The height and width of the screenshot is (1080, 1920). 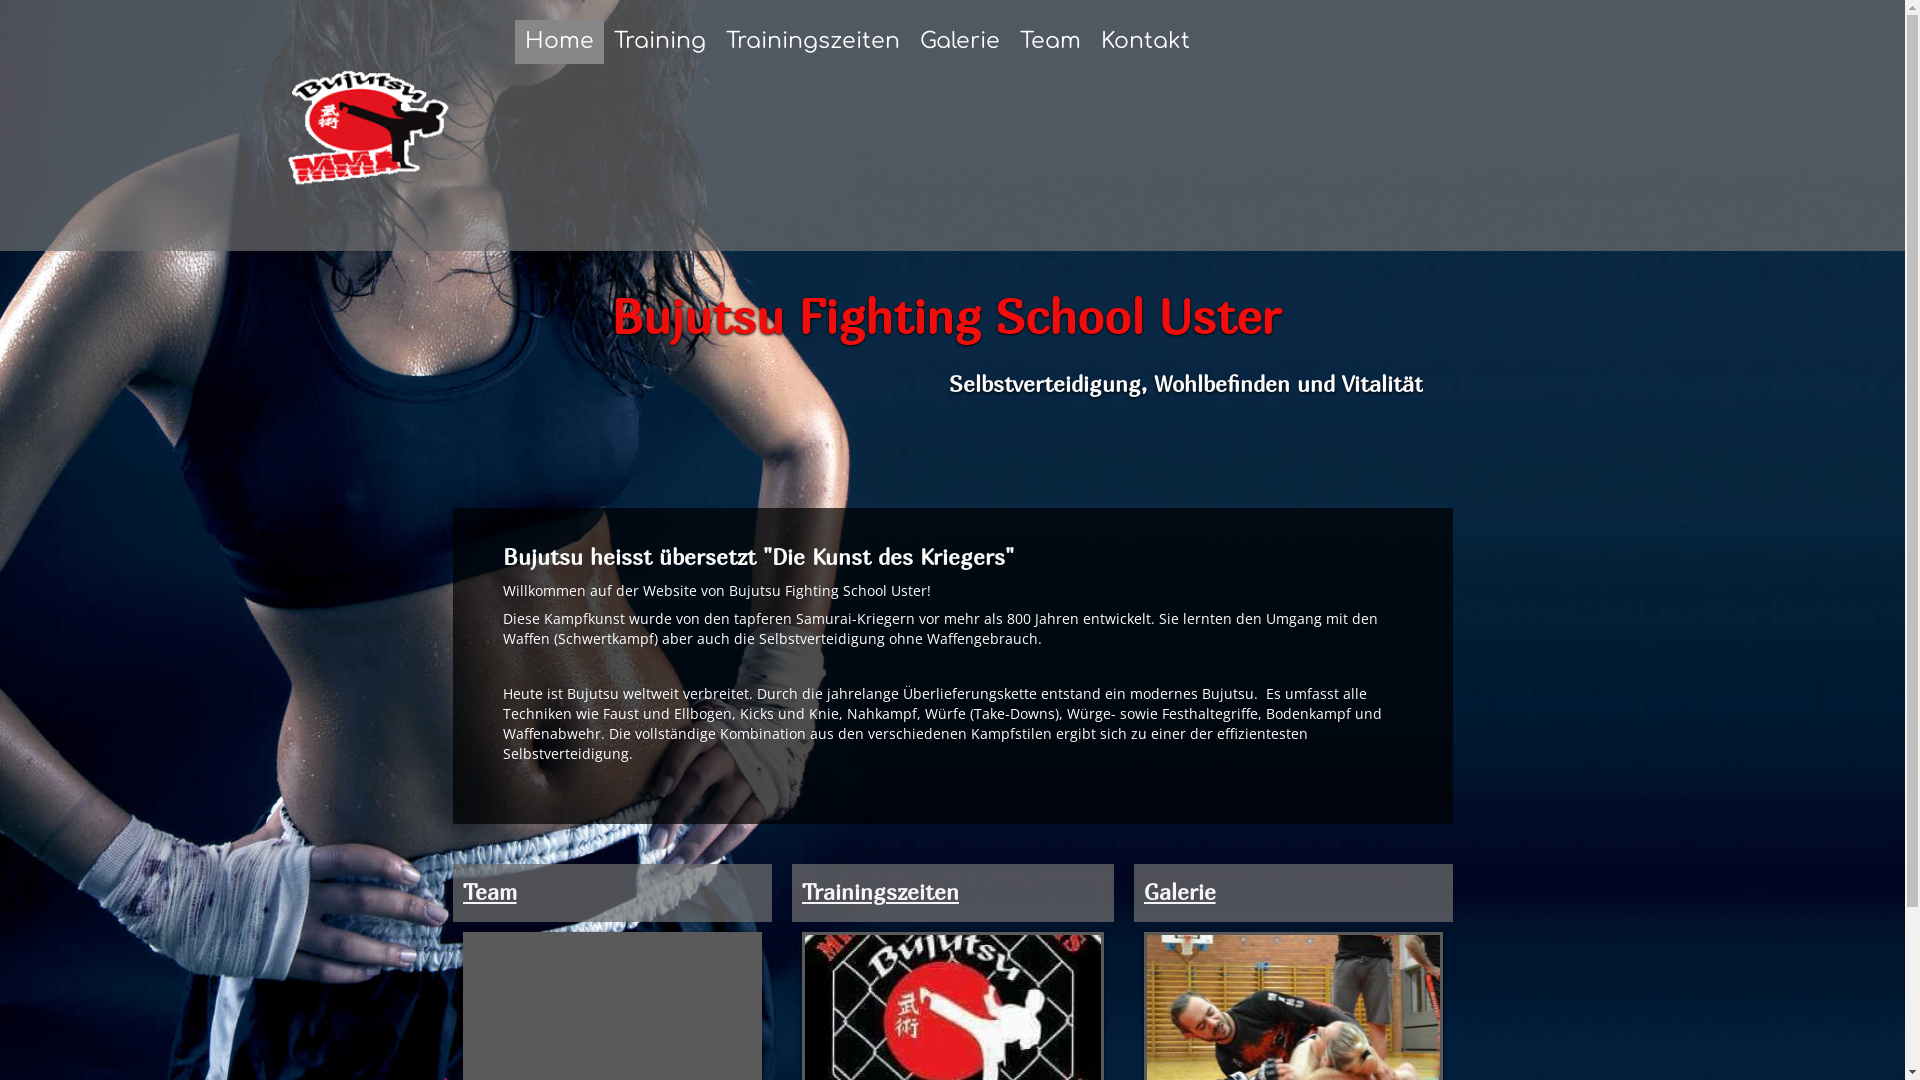 What do you see at coordinates (960, 42) in the screenshot?
I see `Galerie` at bounding box center [960, 42].